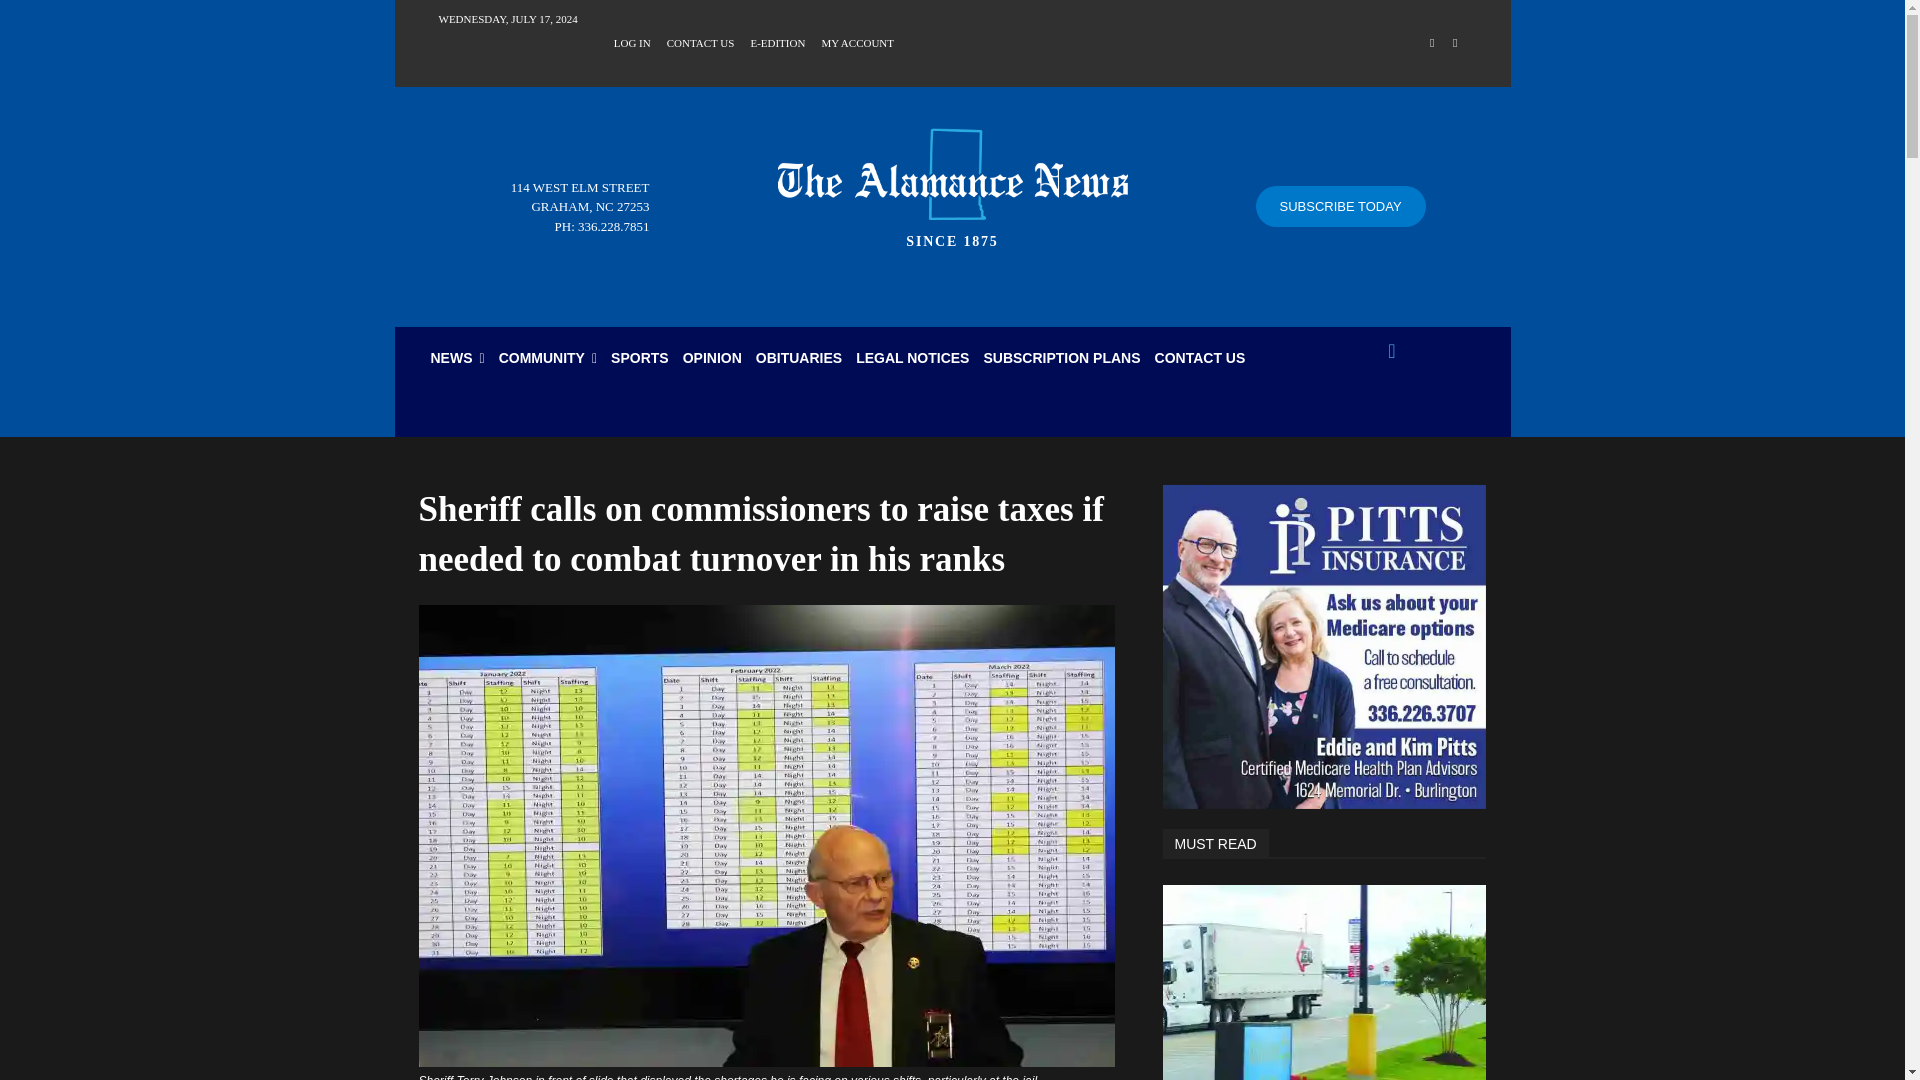 This screenshot has width=1920, height=1080. What do you see at coordinates (858, 41) in the screenshot?
I see `MY ACCOUNT` at bounding box center [858, 41].